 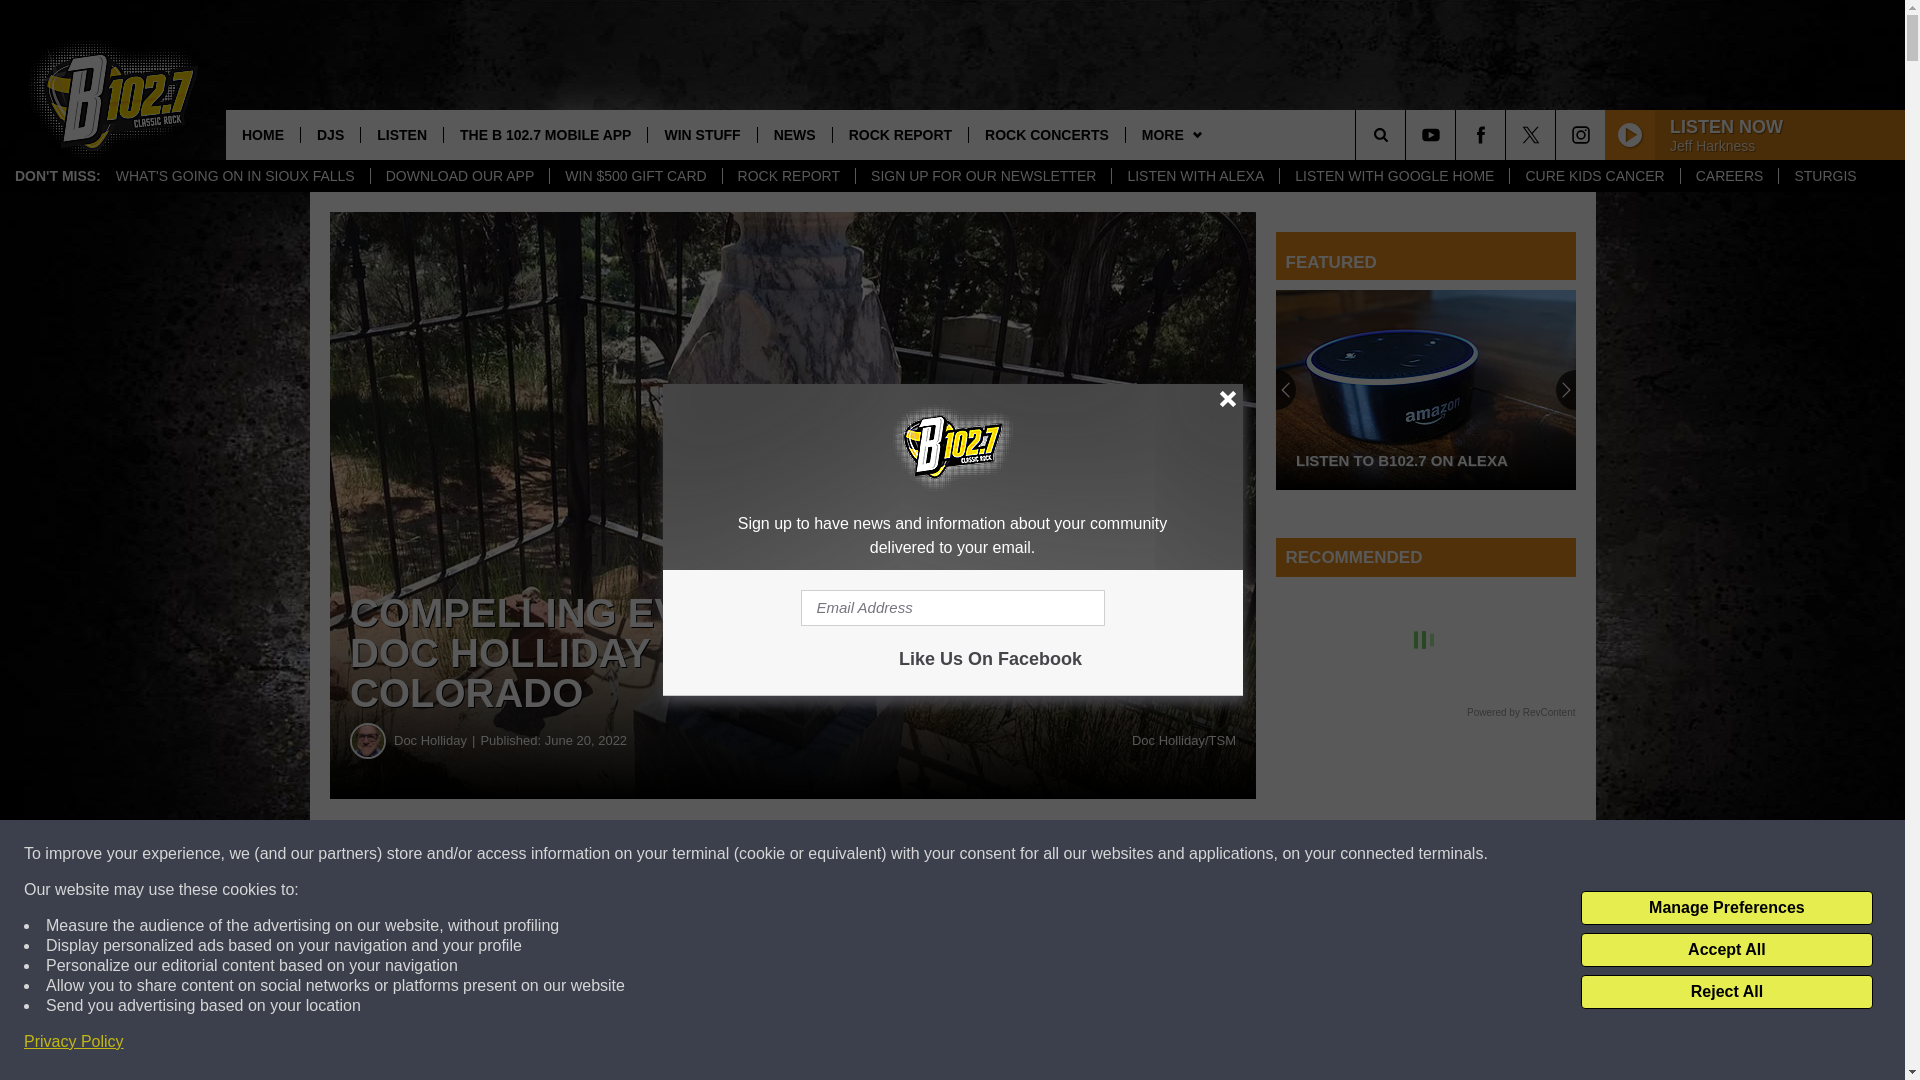 What do you see at coordinates (1726, 908) in the screenshot?
I see `Manage Preferences` at bounding box center [1726, 908].